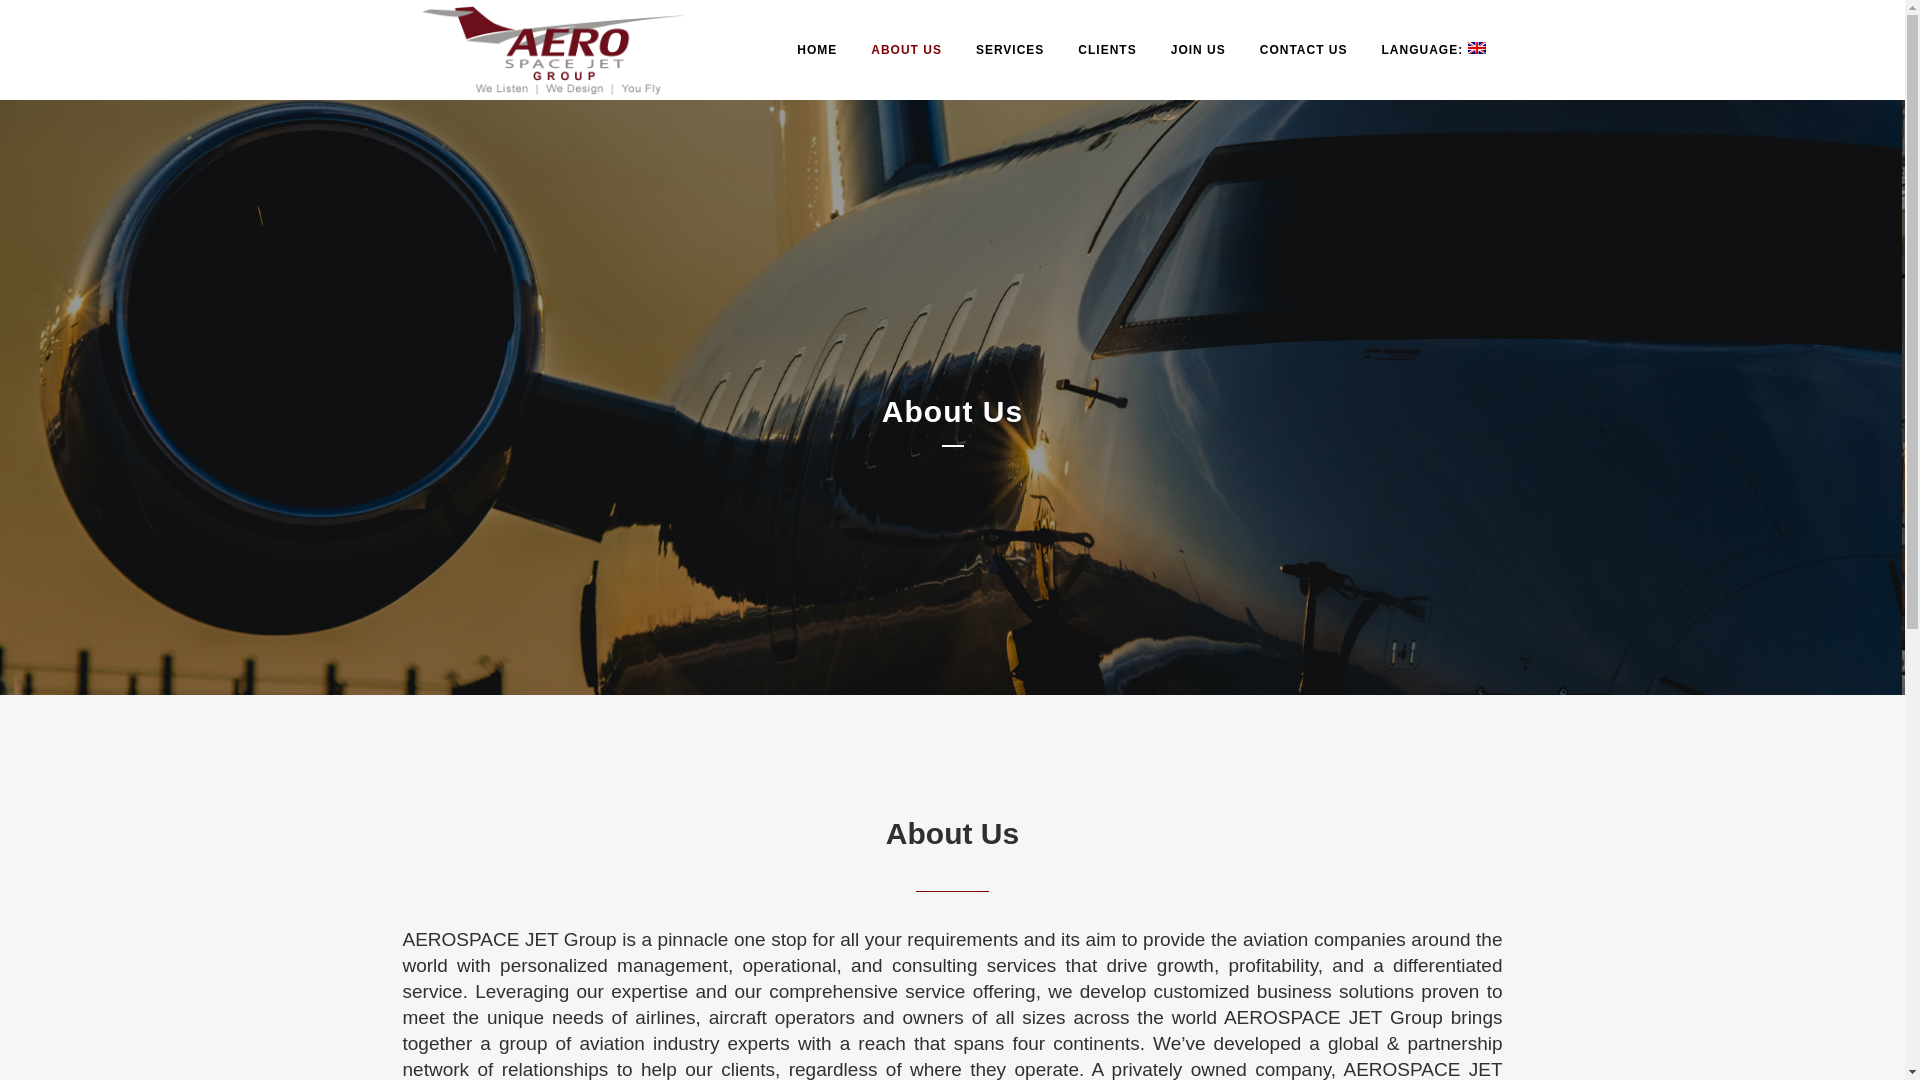 The width and height of the screenshot is (1920, 1080). I want to click on English, so click(1432, 50).